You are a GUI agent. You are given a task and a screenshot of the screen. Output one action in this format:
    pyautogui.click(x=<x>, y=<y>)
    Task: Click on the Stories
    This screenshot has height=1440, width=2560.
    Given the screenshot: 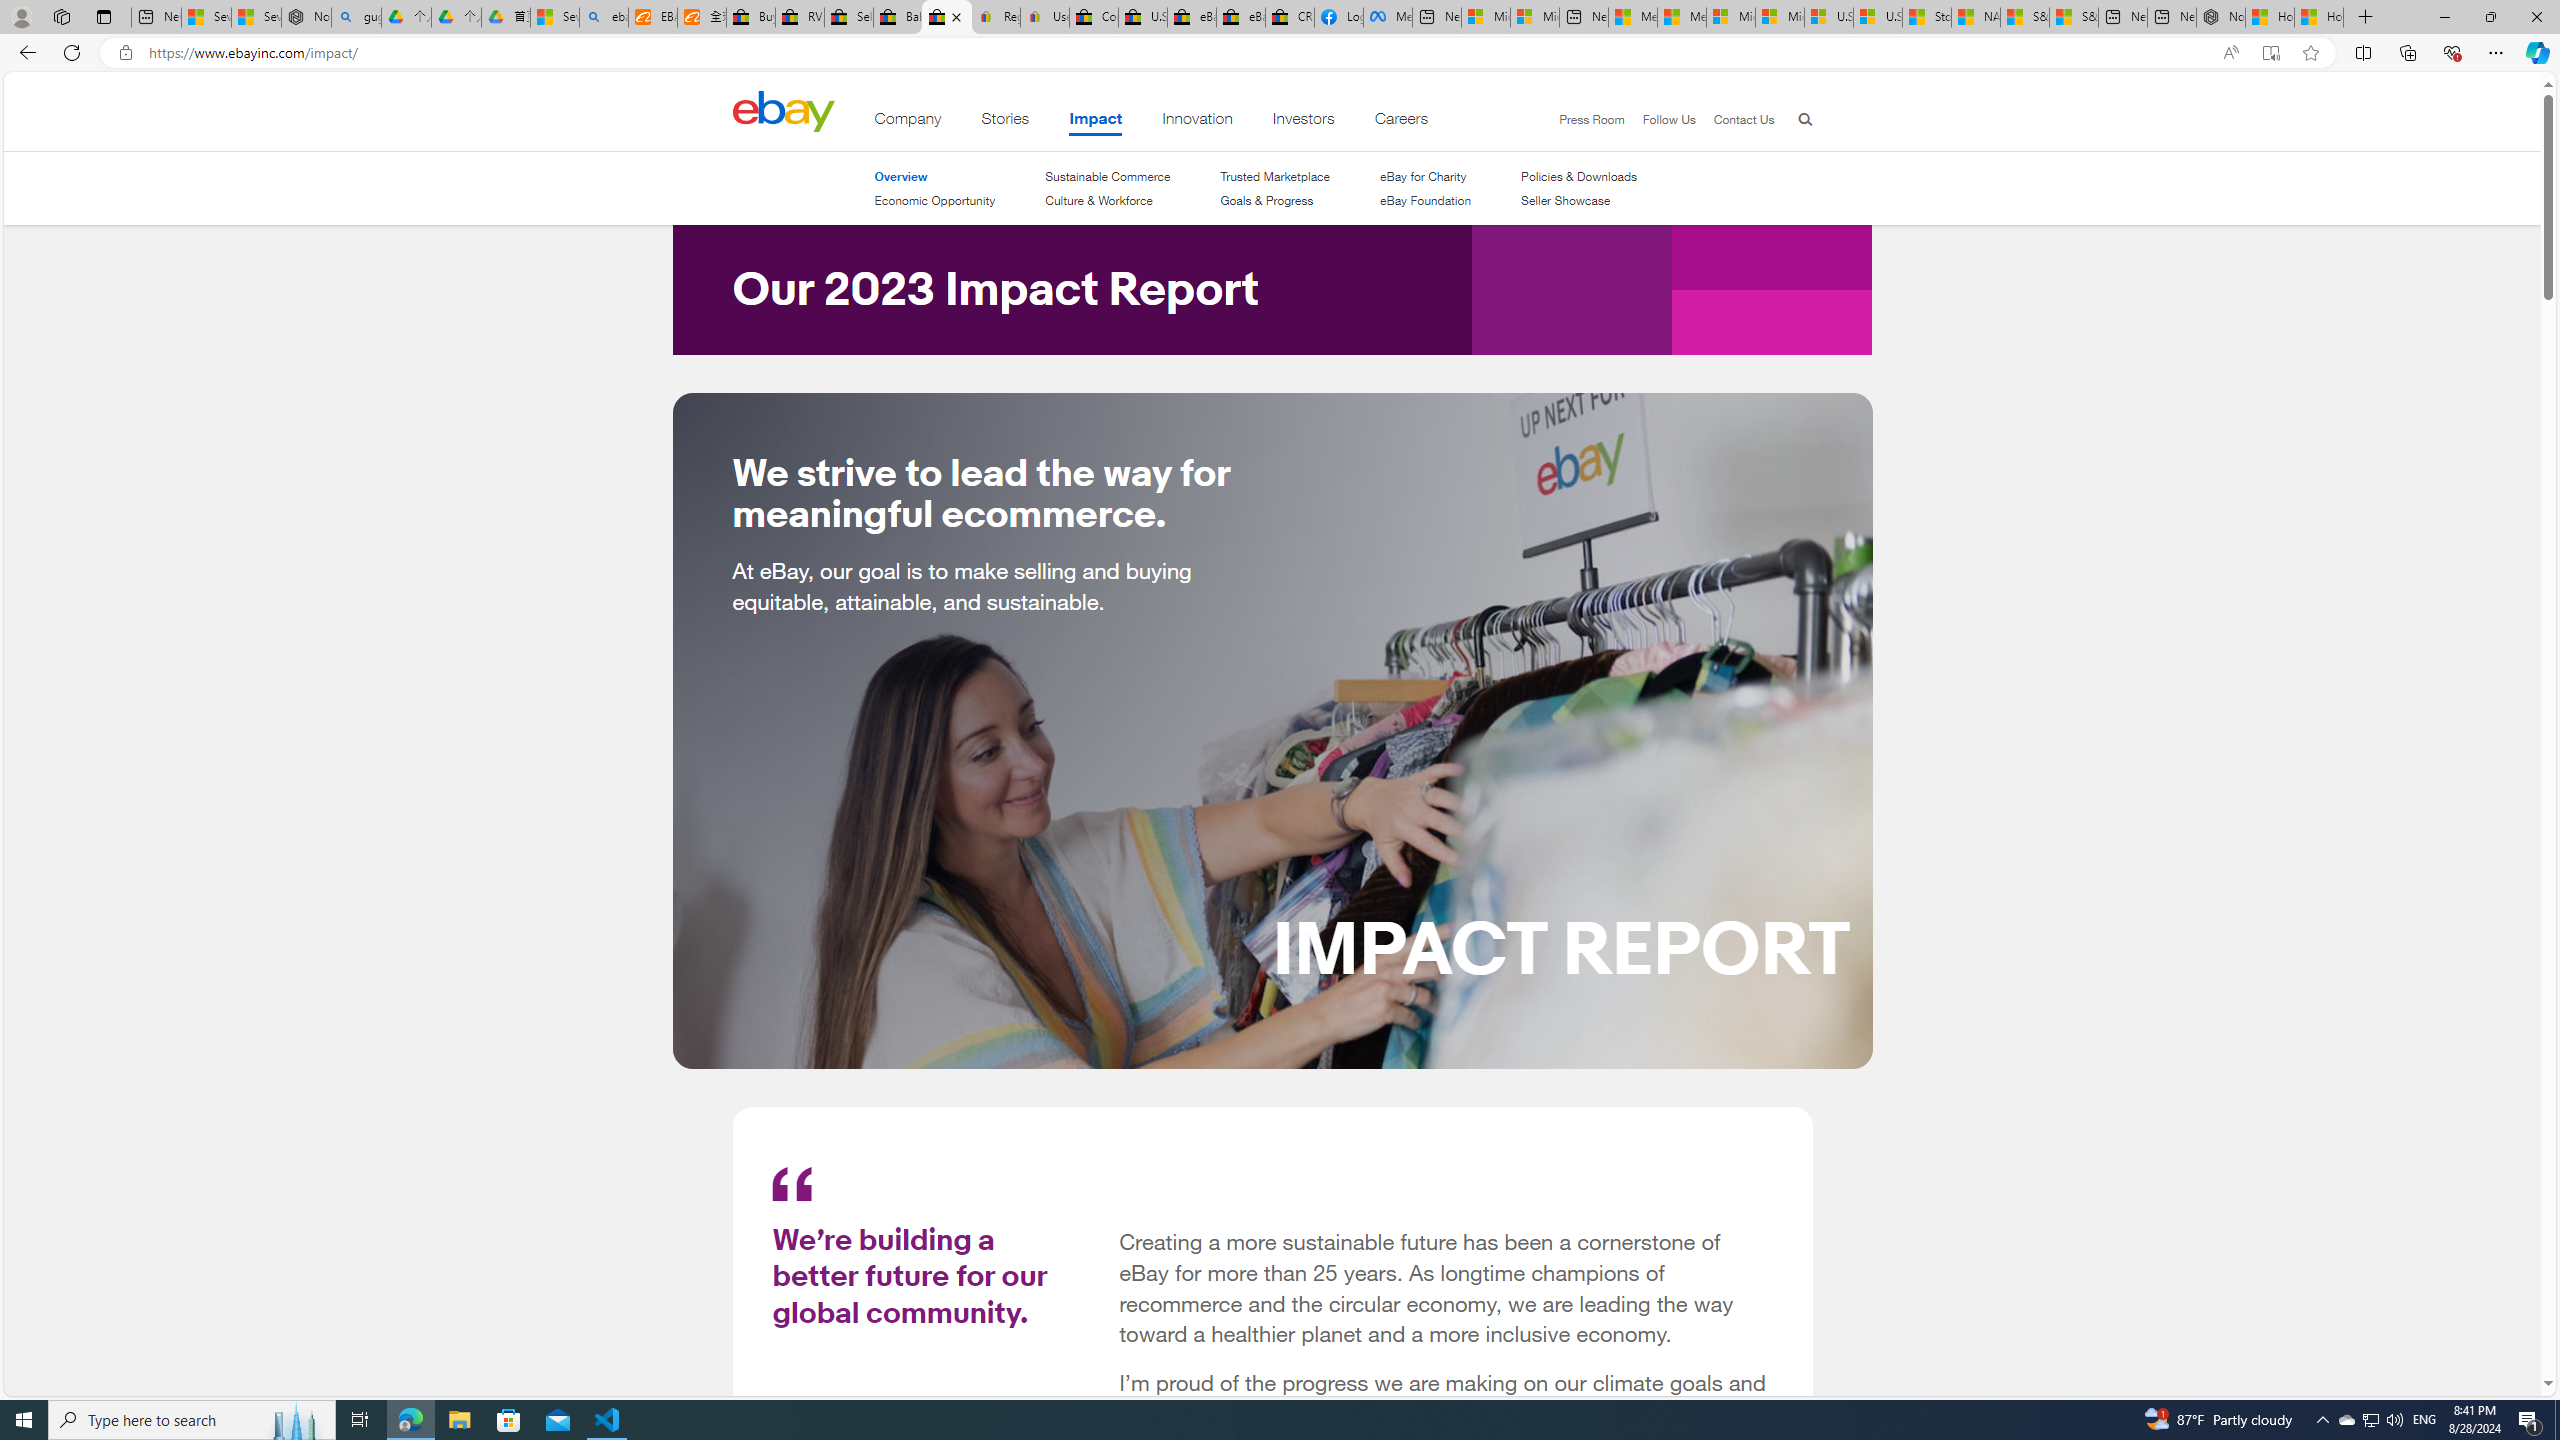 What is the action you would take?
    pyautogui.click(x=1004, y=122)
    